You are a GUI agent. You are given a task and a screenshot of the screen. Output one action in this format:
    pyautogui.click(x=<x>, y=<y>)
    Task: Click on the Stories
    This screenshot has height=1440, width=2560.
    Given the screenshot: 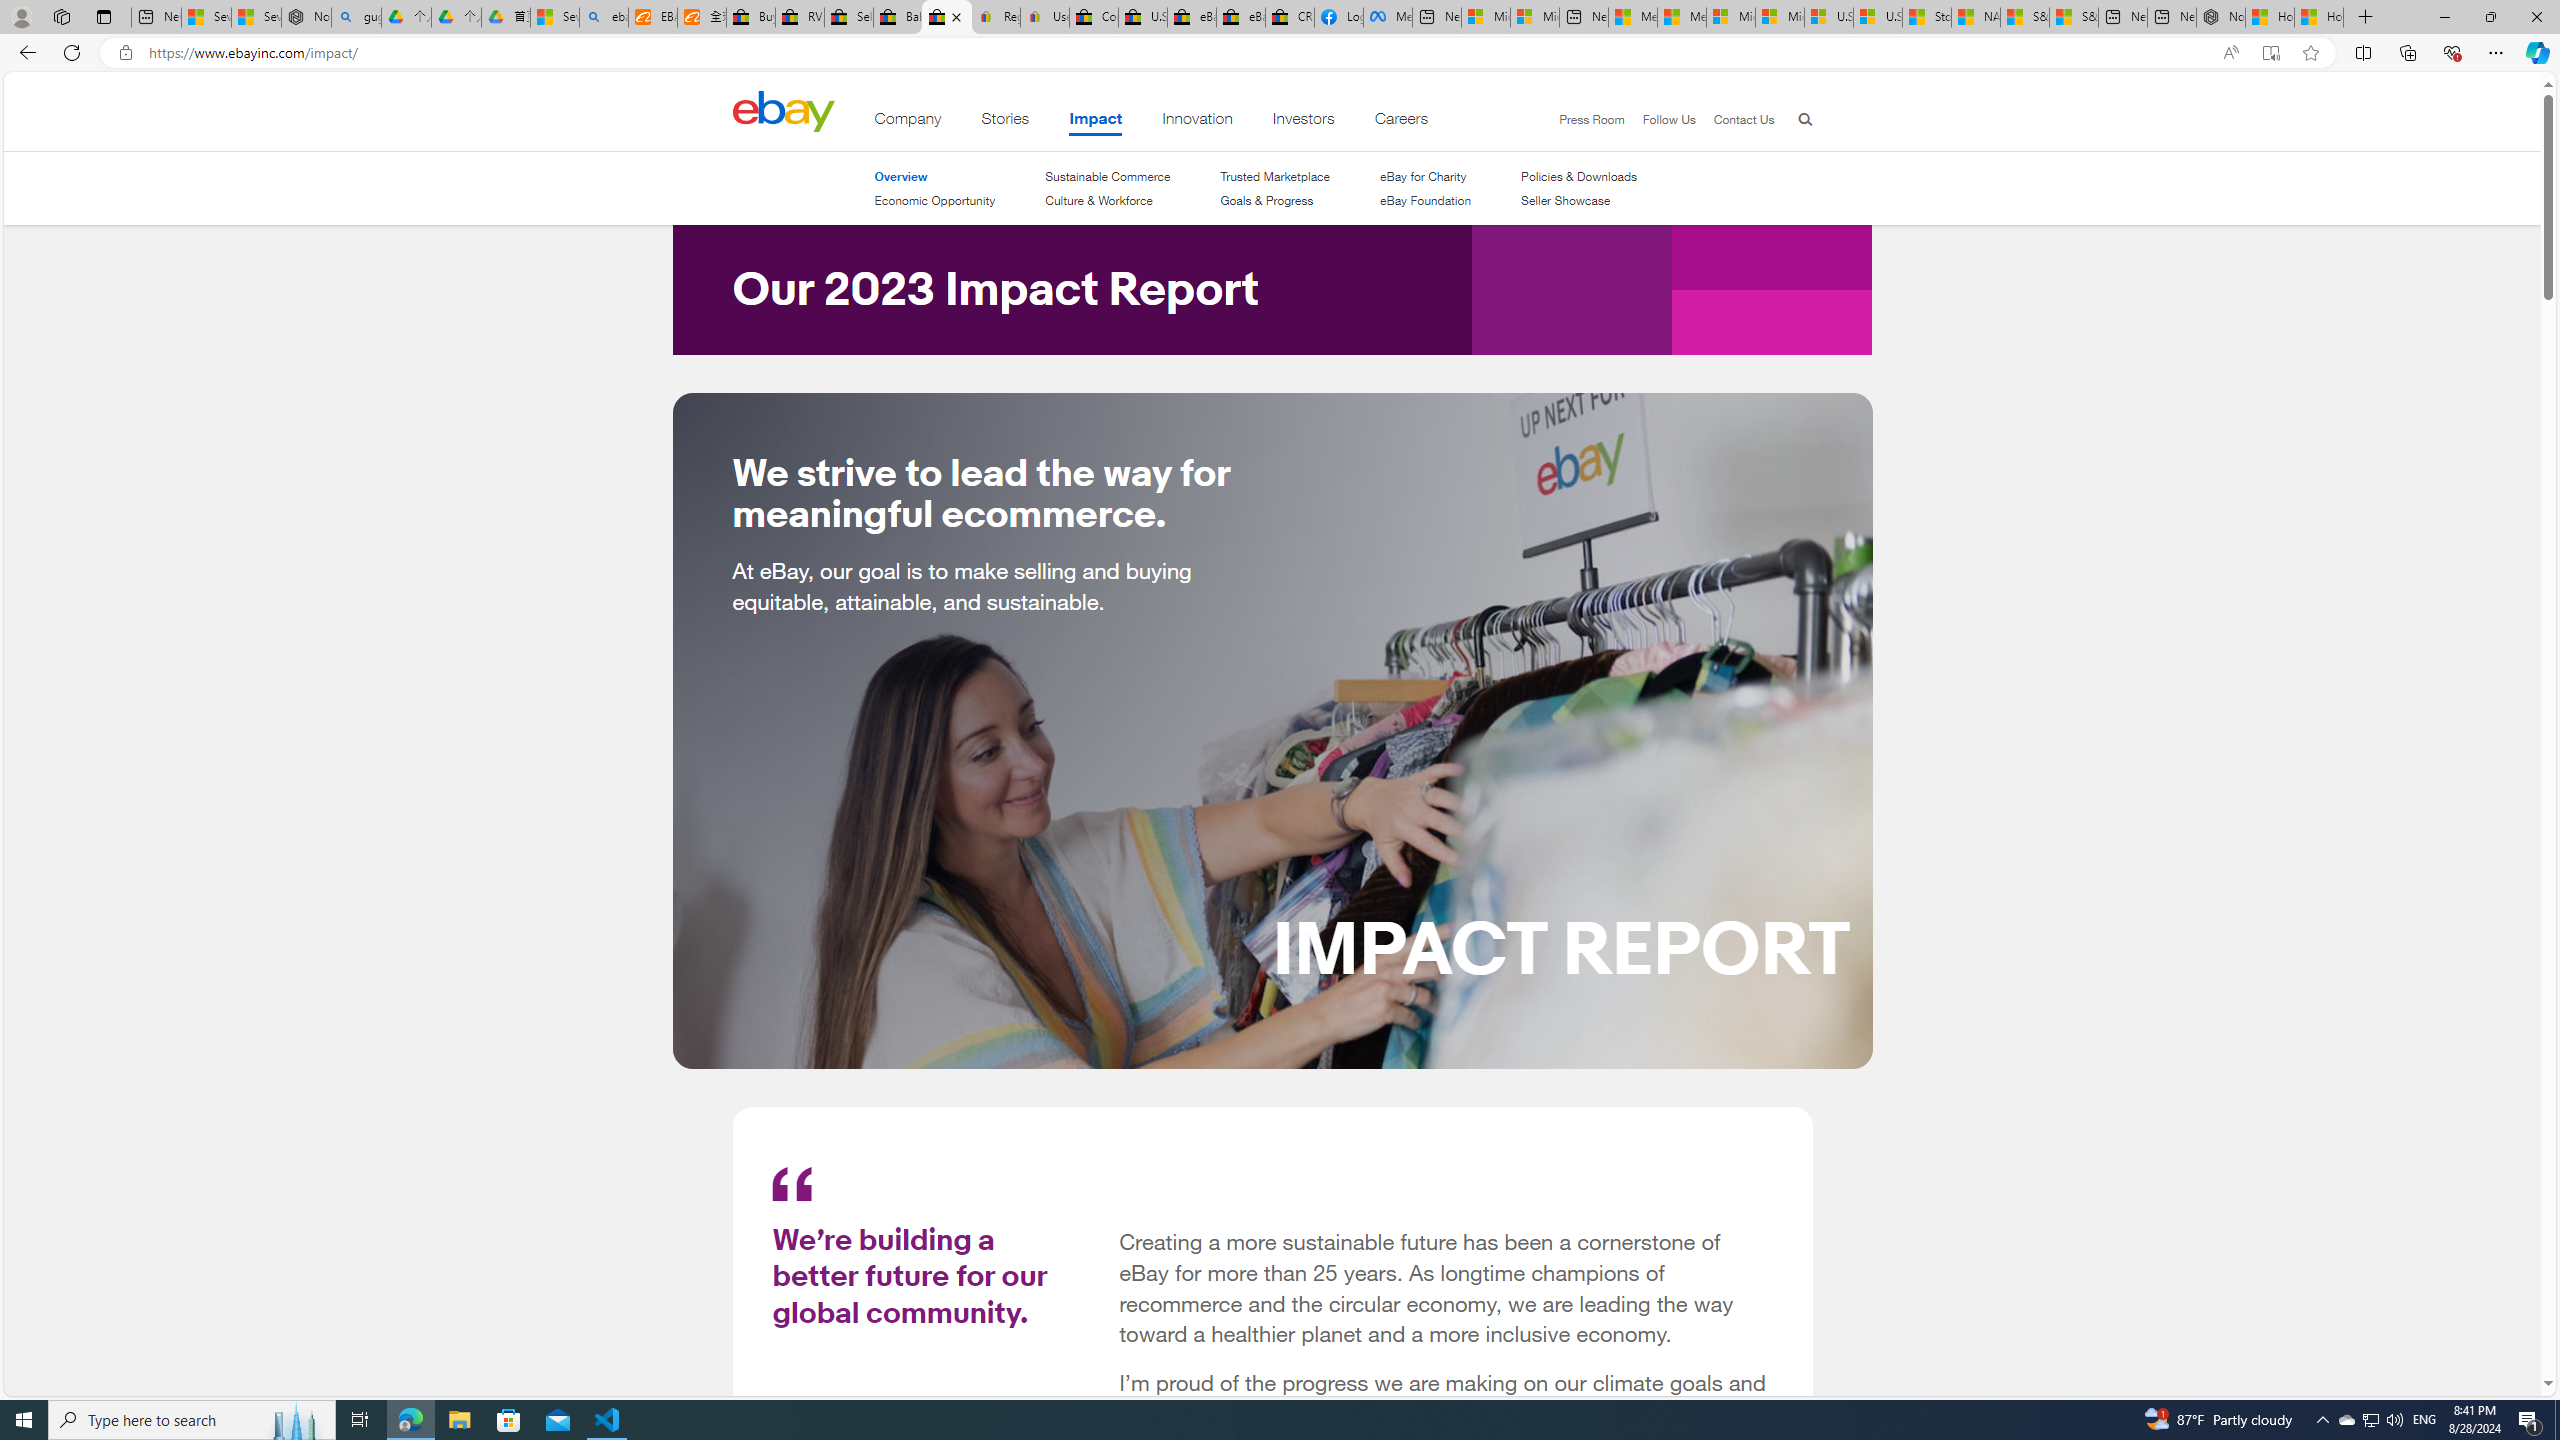 What is the action you would take?
    pyautogui.click(x=1004, y=122)
    